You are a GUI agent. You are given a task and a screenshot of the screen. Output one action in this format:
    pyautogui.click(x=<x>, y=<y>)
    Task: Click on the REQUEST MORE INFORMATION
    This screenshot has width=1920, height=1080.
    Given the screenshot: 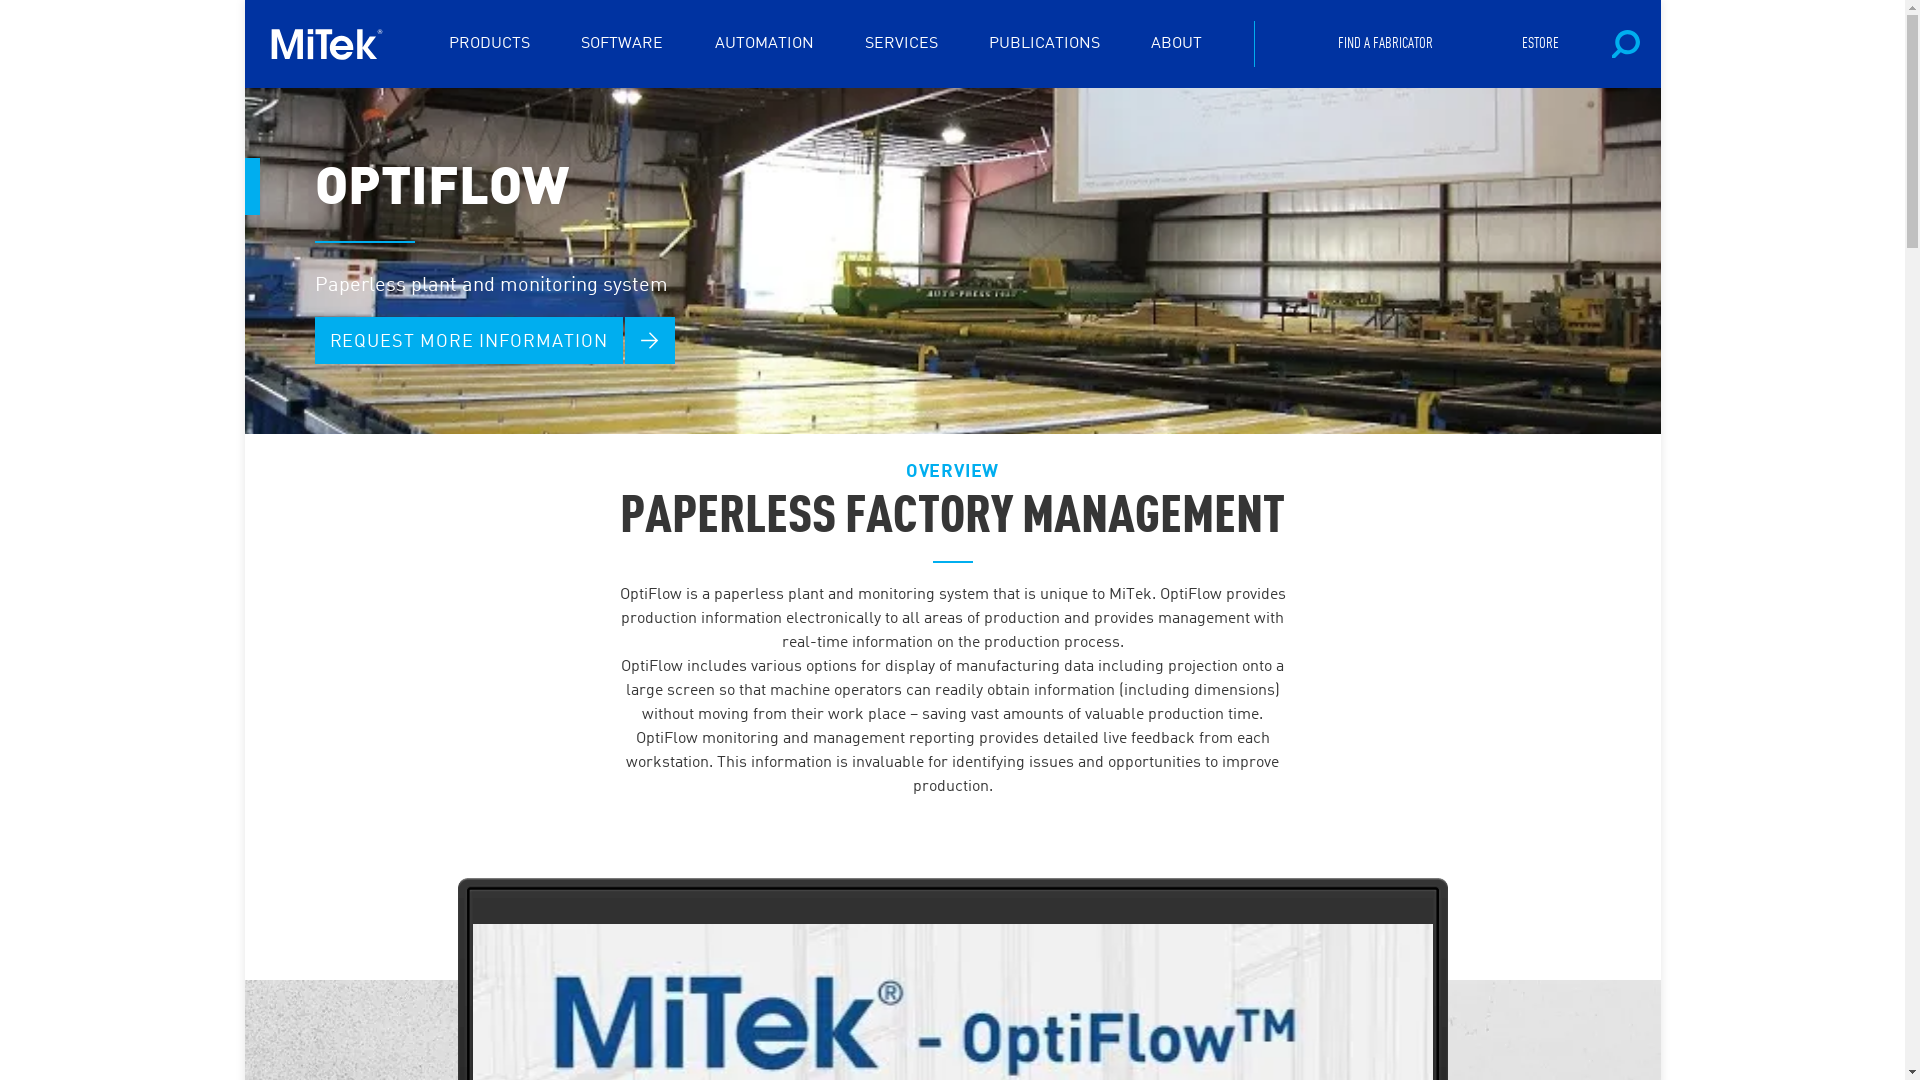 What is the action you would take?
    pyautogui.click(x=468, y=340)
    